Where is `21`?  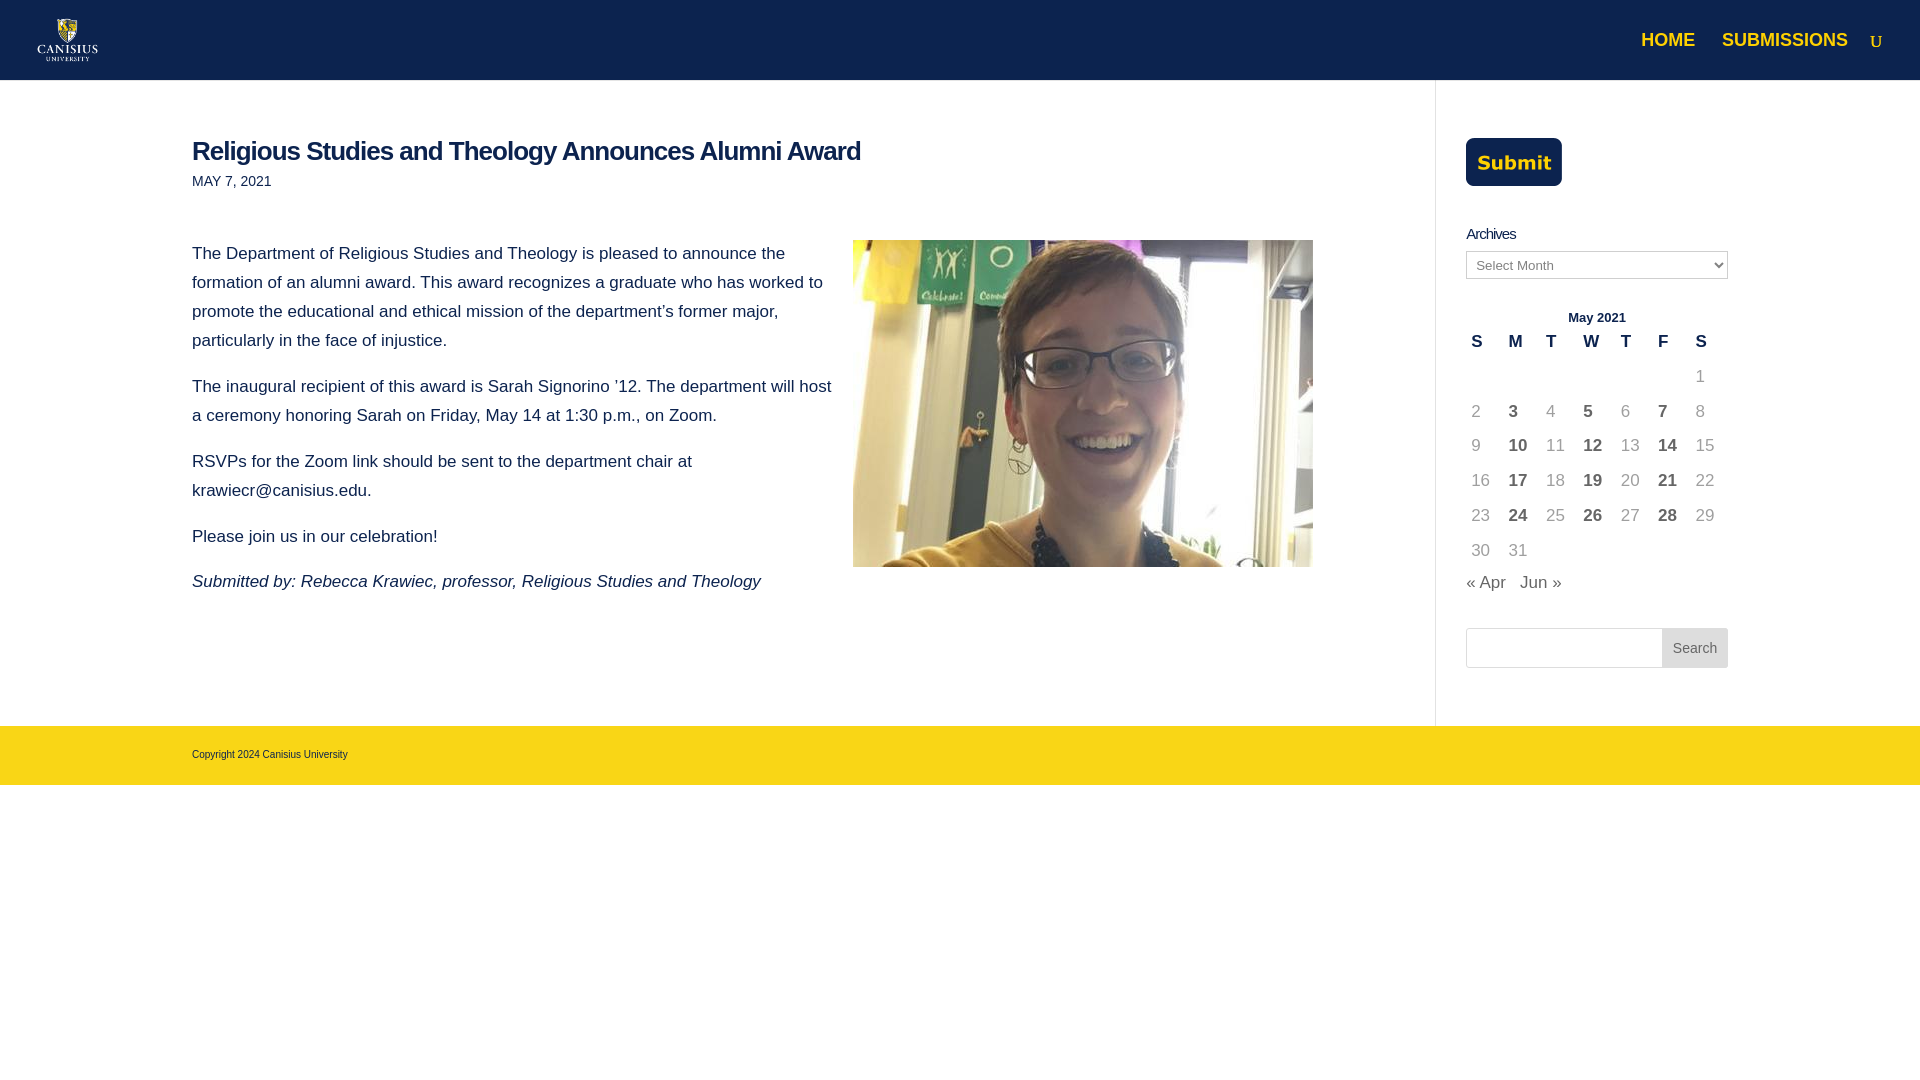 21 is located at coordinates (1672, 480).